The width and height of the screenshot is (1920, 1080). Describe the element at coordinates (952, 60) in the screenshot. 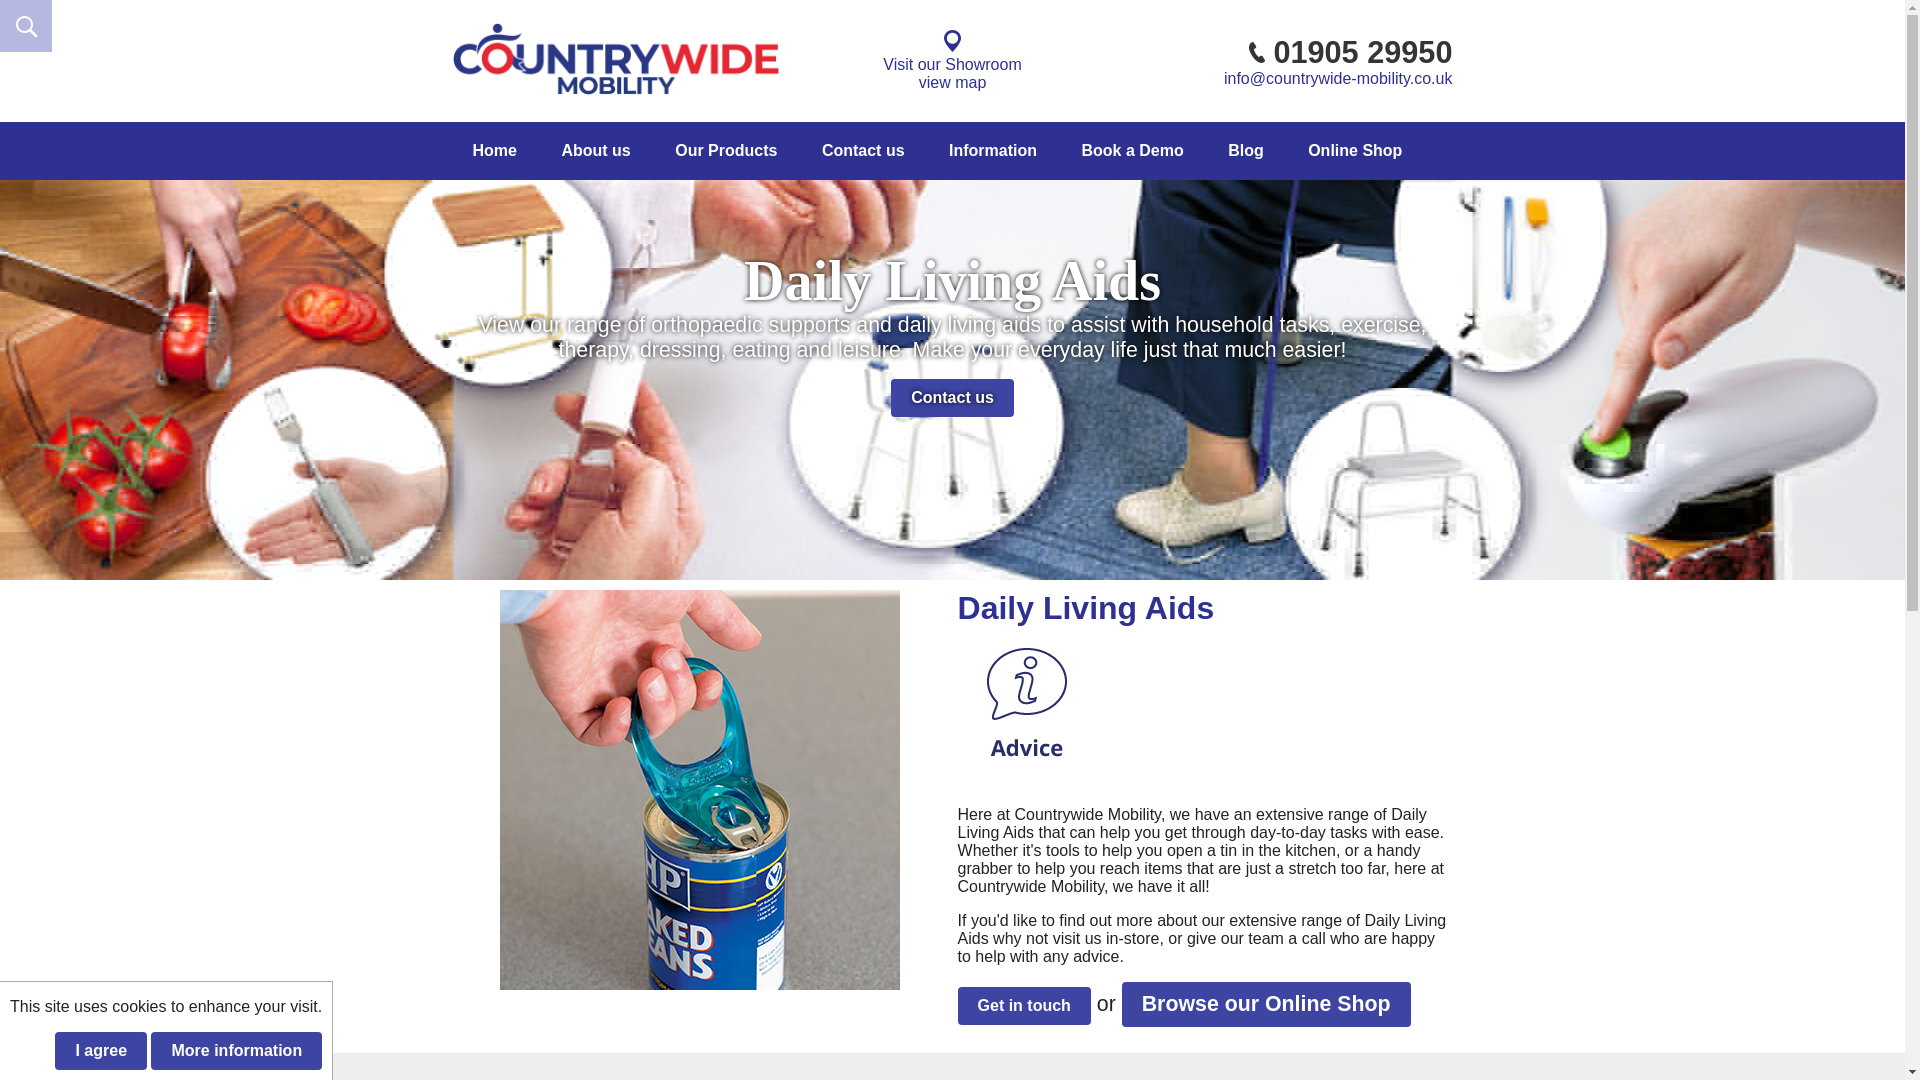

I see `Information` at that location.